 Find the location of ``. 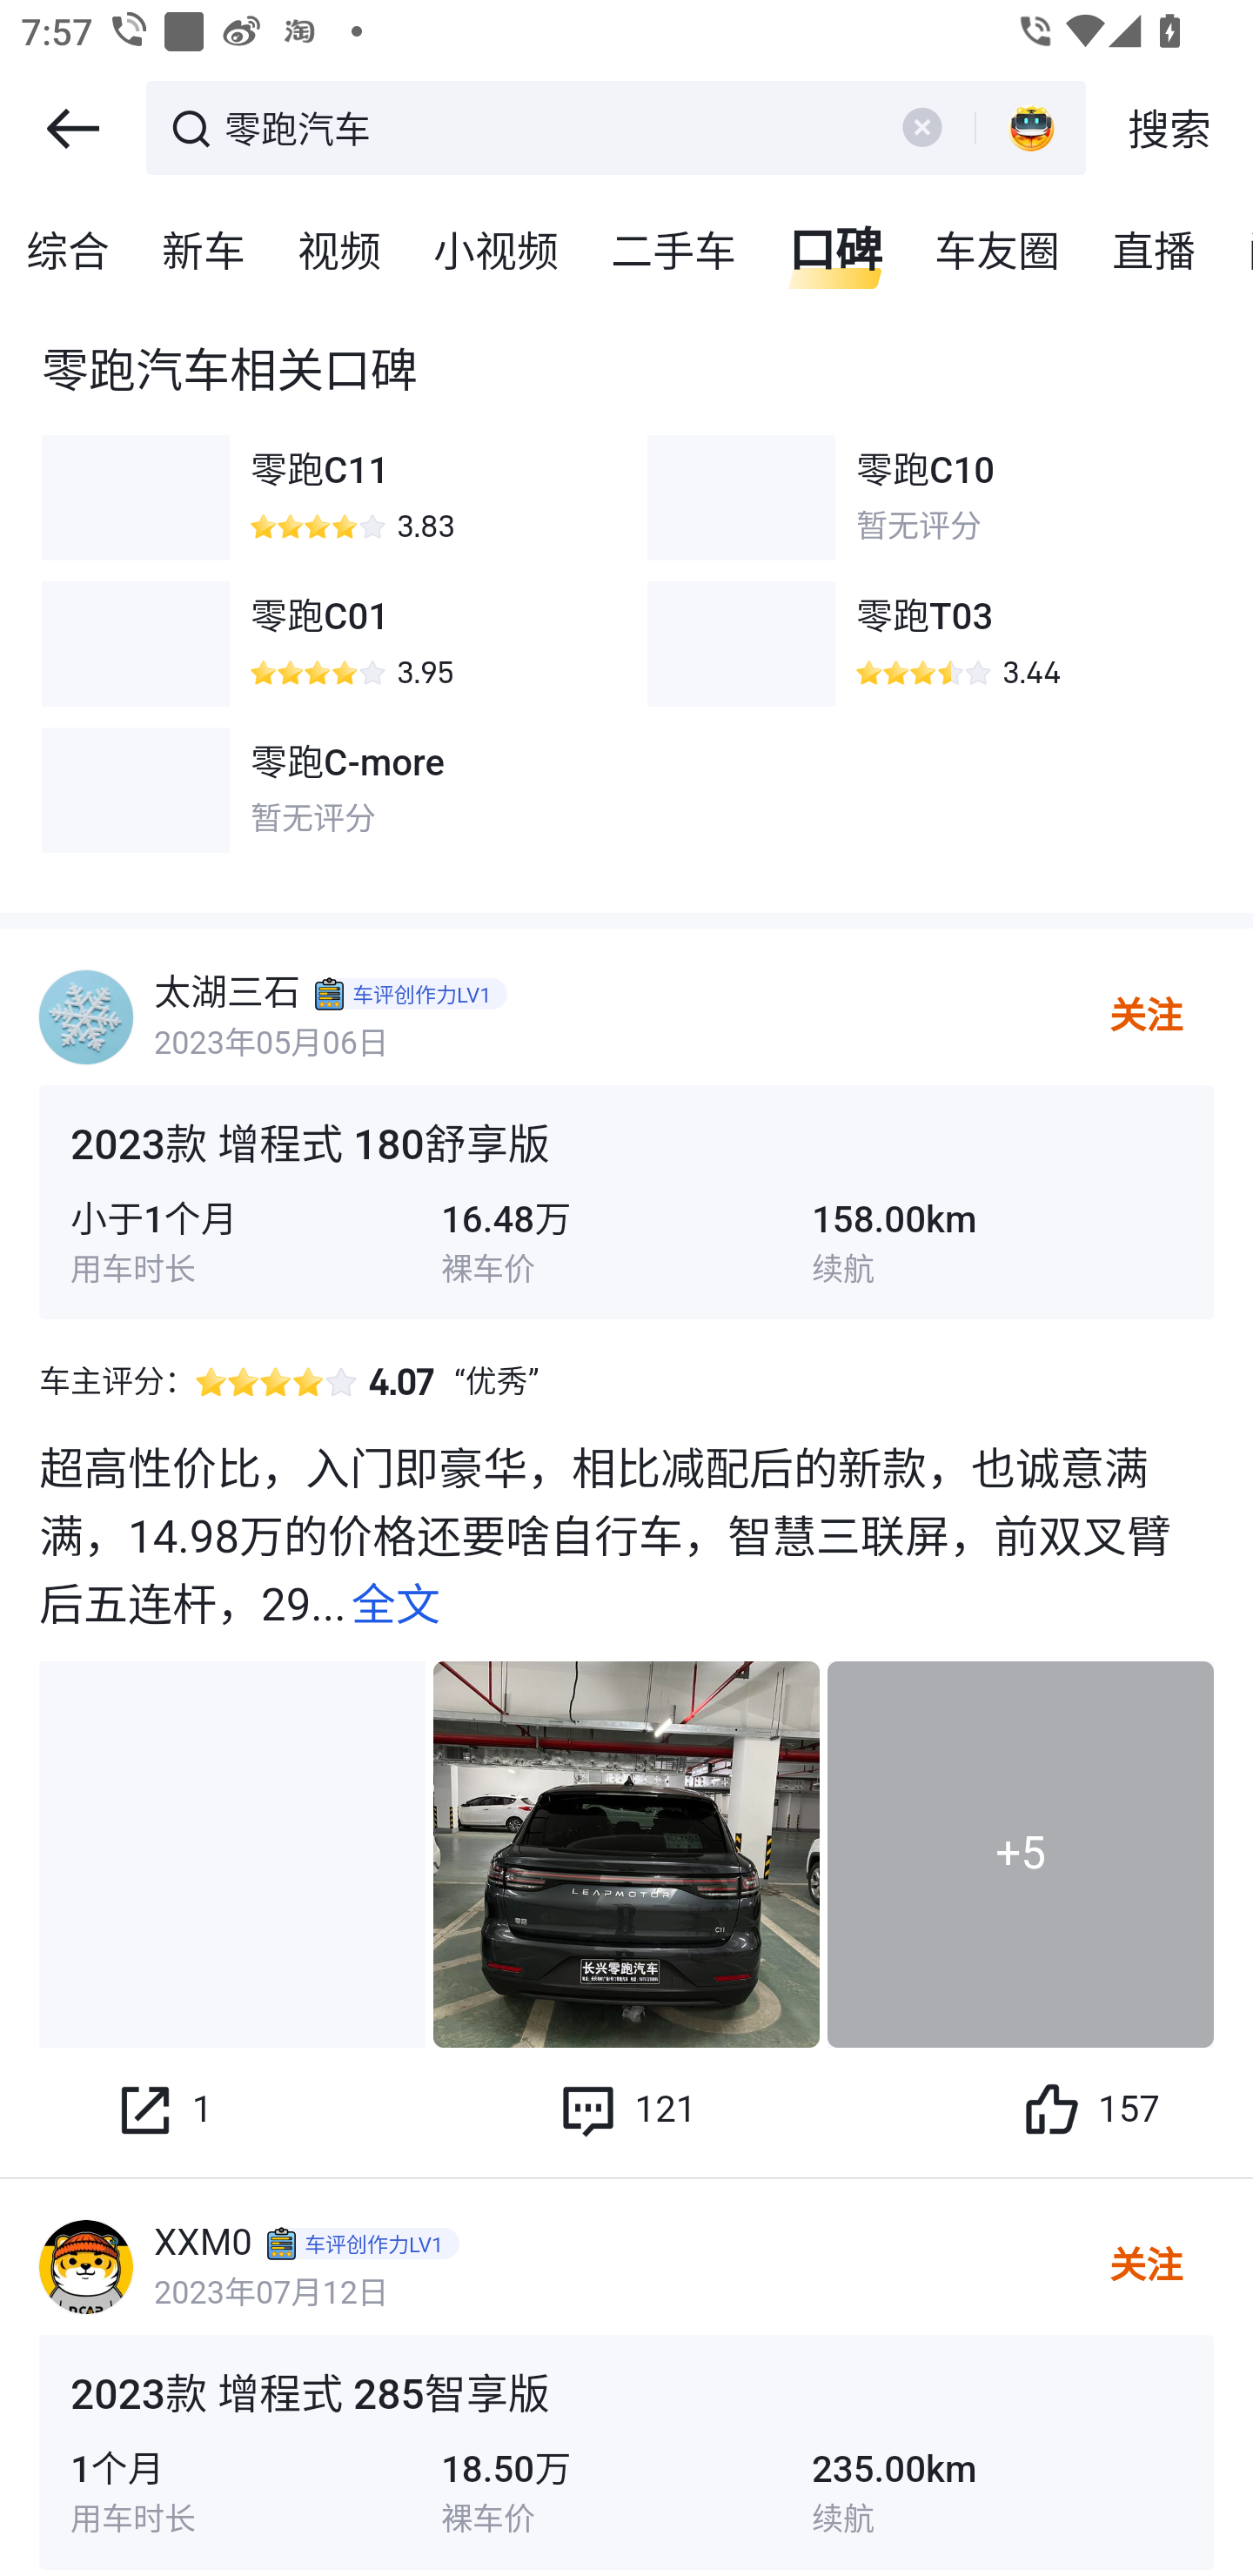

 is located at coordinates (72, 129).